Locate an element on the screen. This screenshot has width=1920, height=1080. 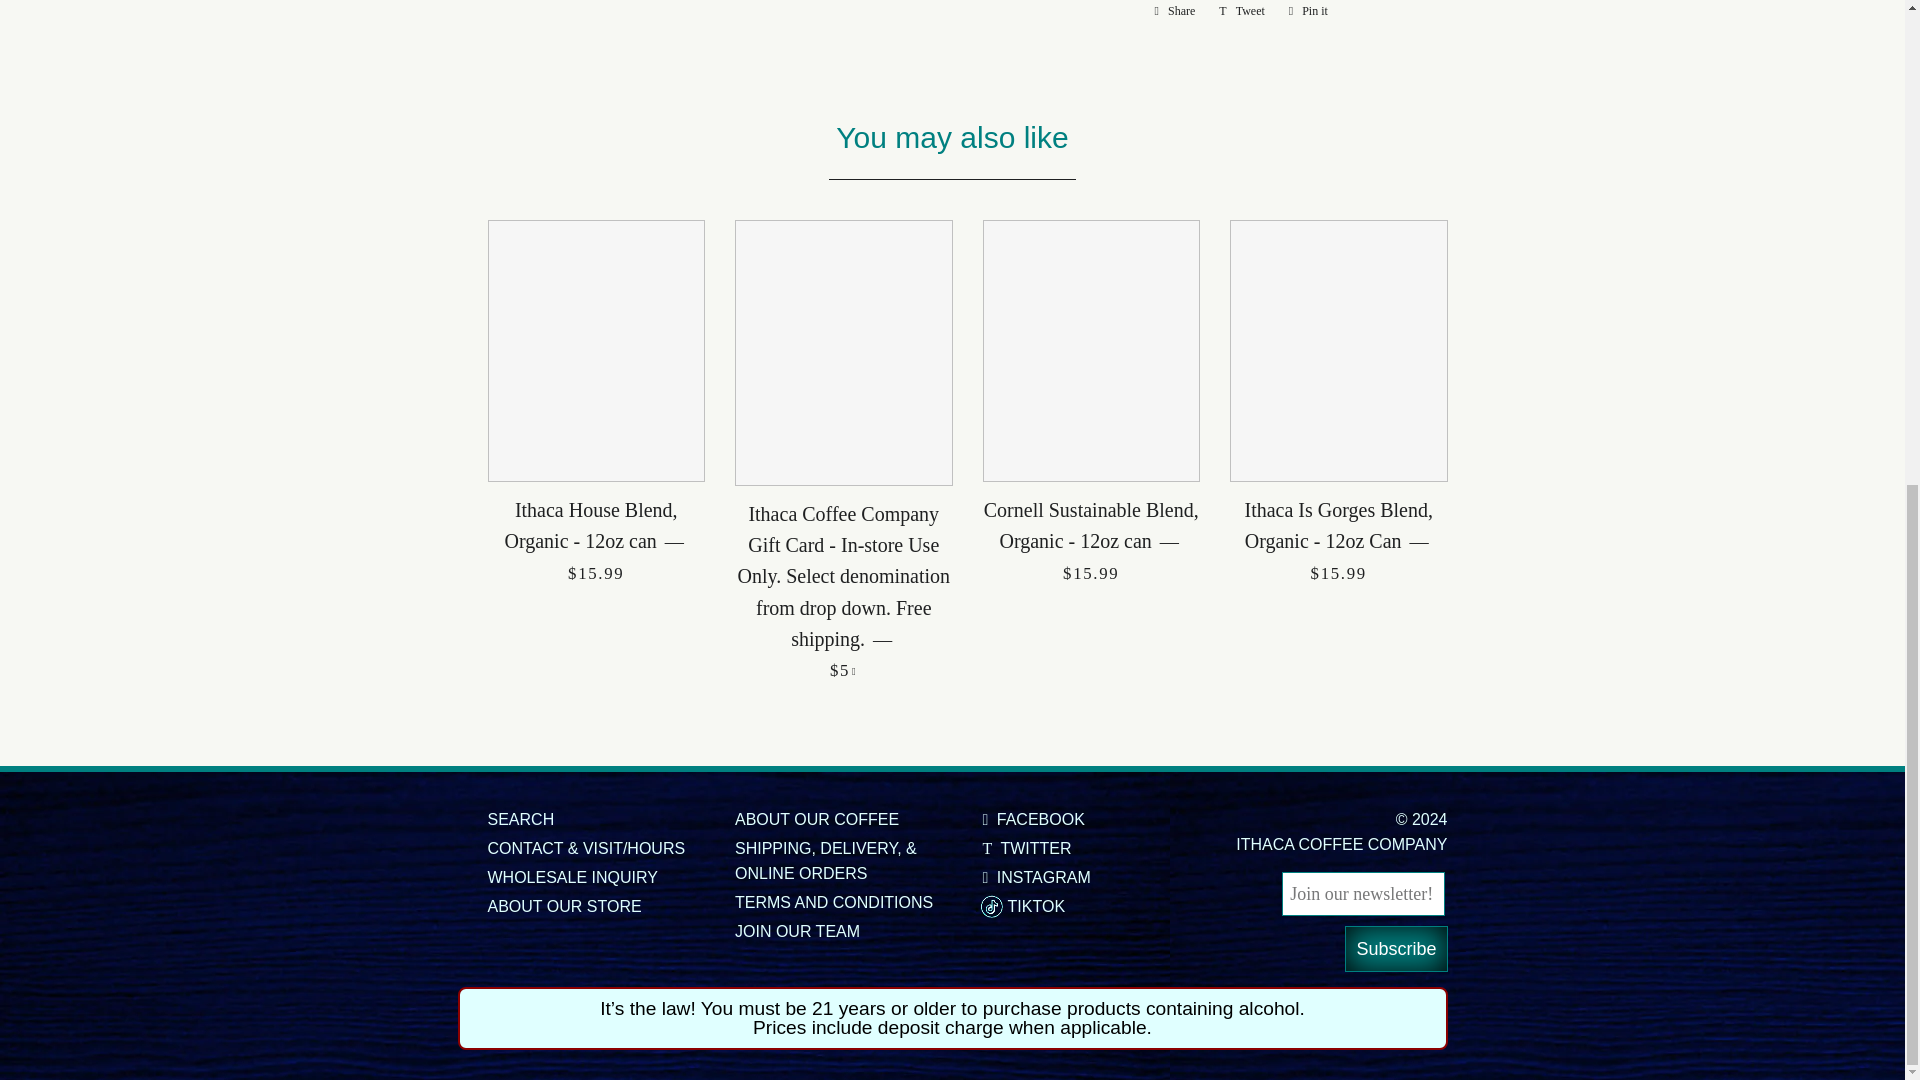
Subscribe is located at coordinates (1396, 948).